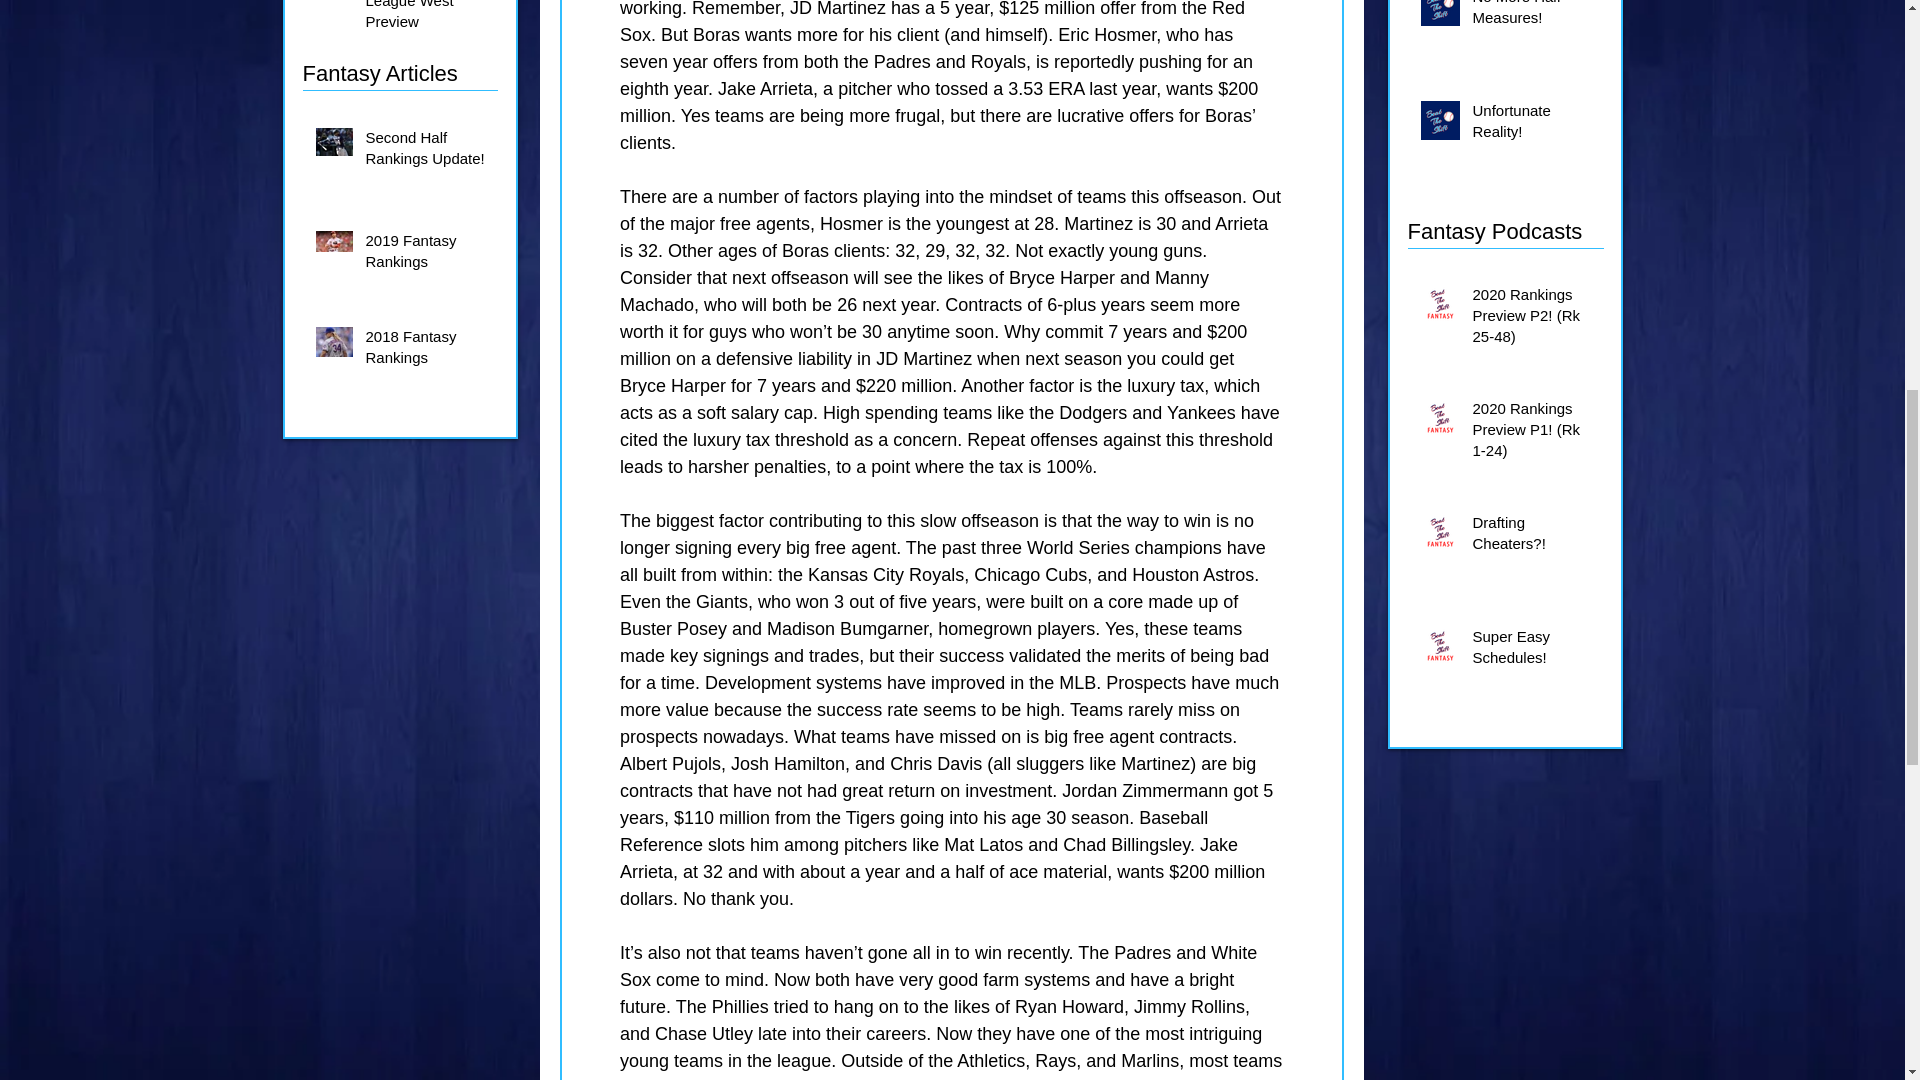 The width and height of the screenshot is (1920, 1080). Describe the element at coordinates (1534, 18) in the screenshot. I see `No More Half Measures!` at that location.